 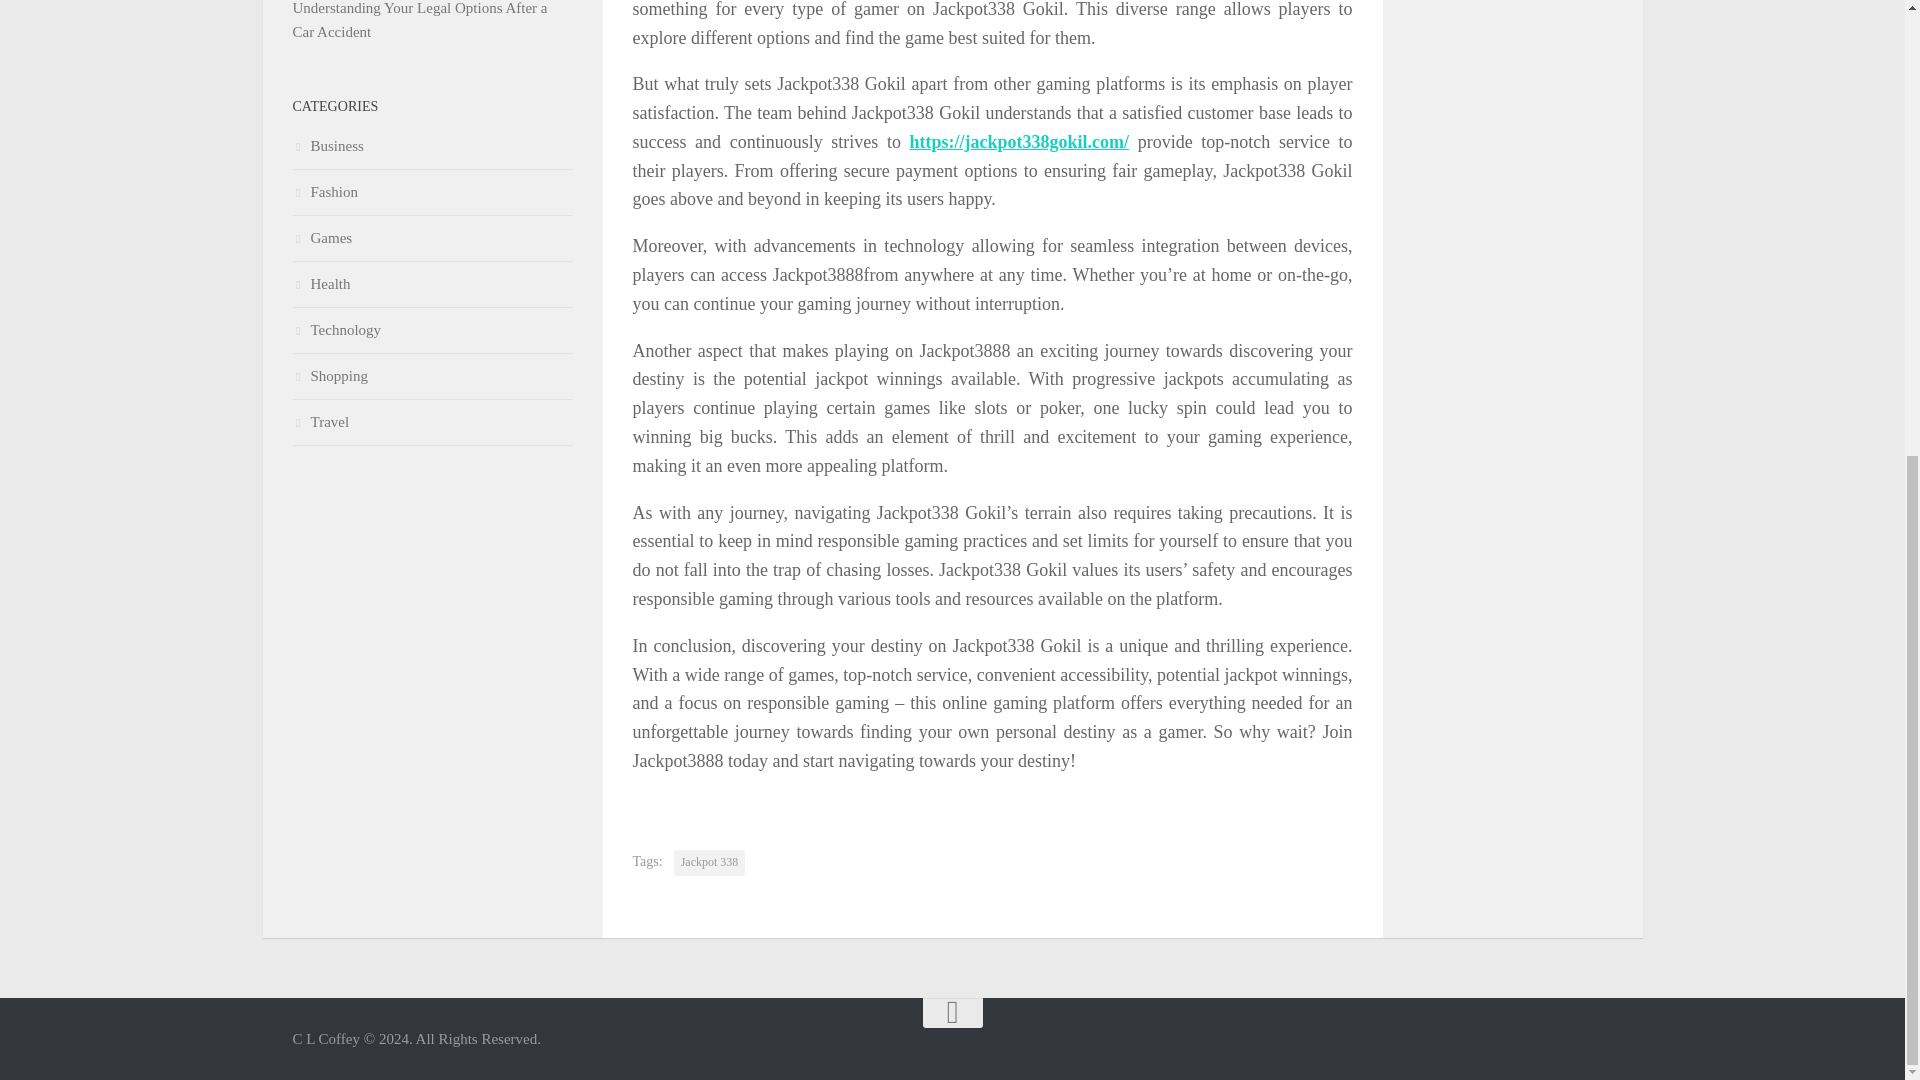 What do you see at coordinates (432, 284) in the screenshot?
I see `Health` at bounding box center [432, 284].